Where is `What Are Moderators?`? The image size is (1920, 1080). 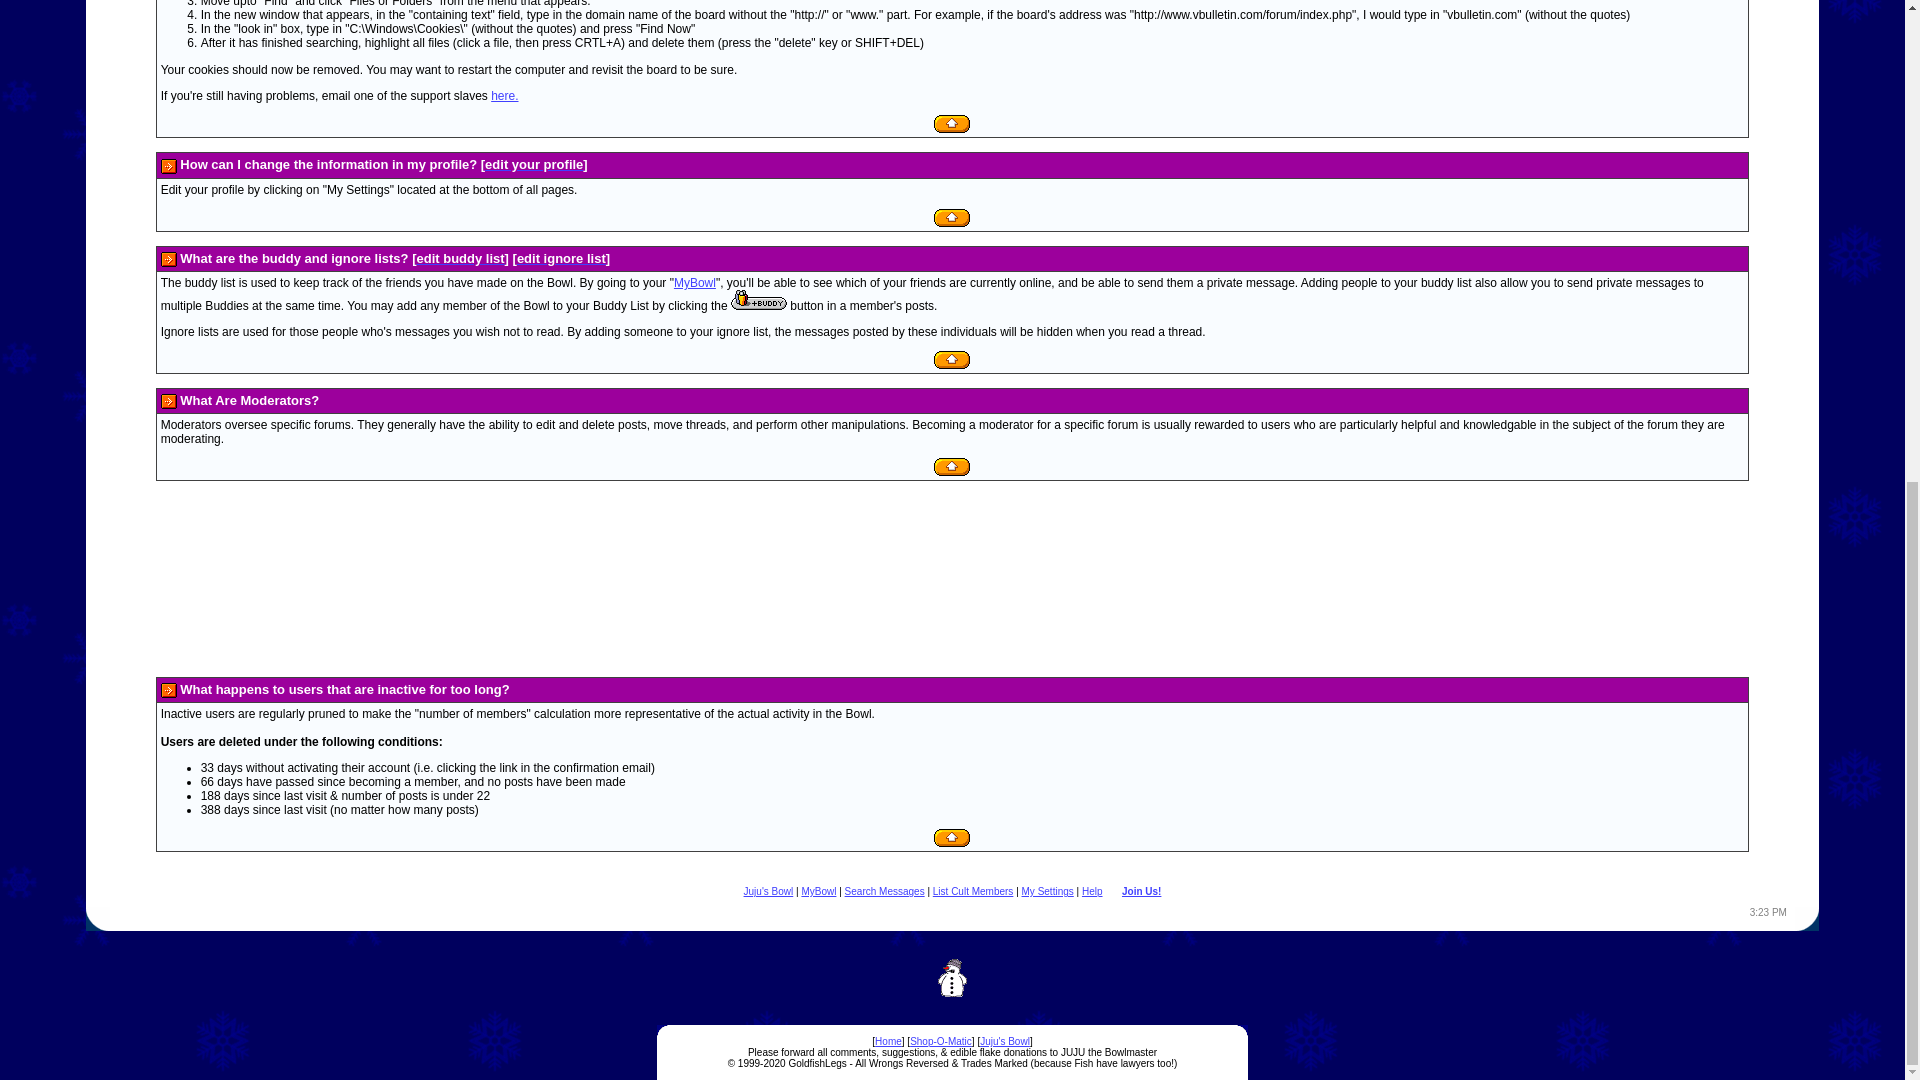
What Are Moderators? is located at coordinates (248, 400).